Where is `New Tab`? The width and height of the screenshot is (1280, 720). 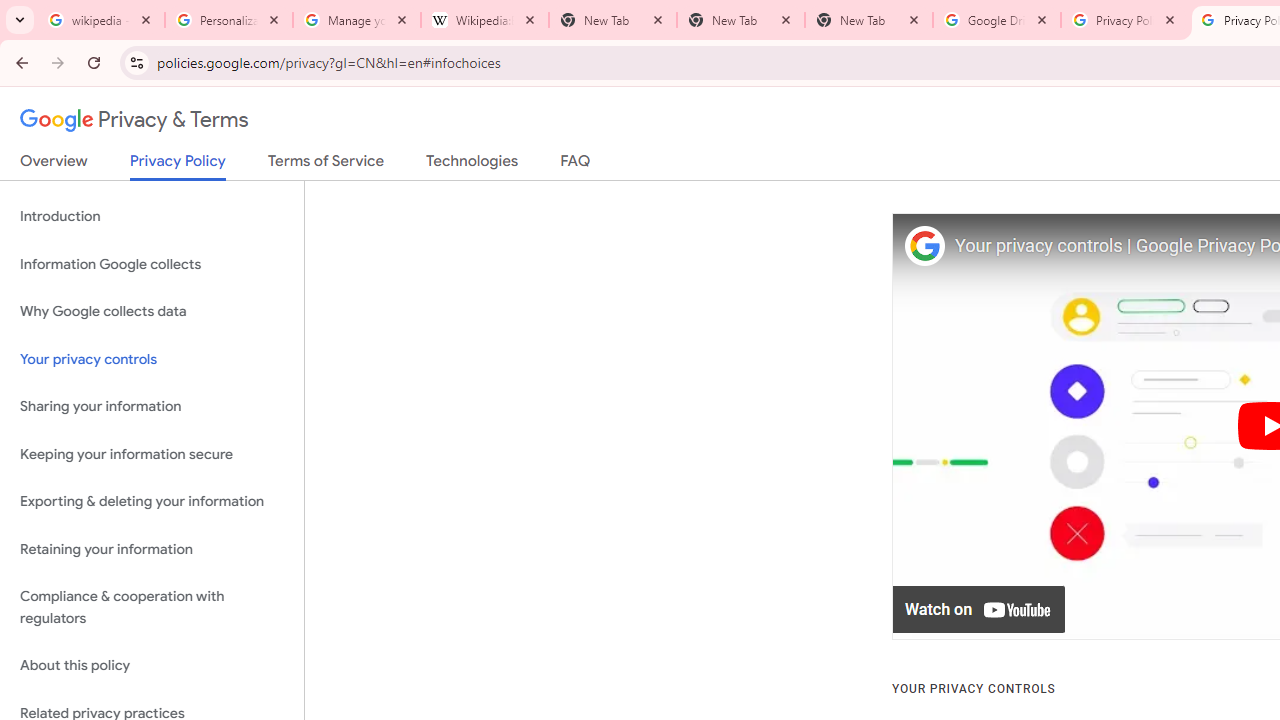 New Tab is located at coordinates (741, 20).